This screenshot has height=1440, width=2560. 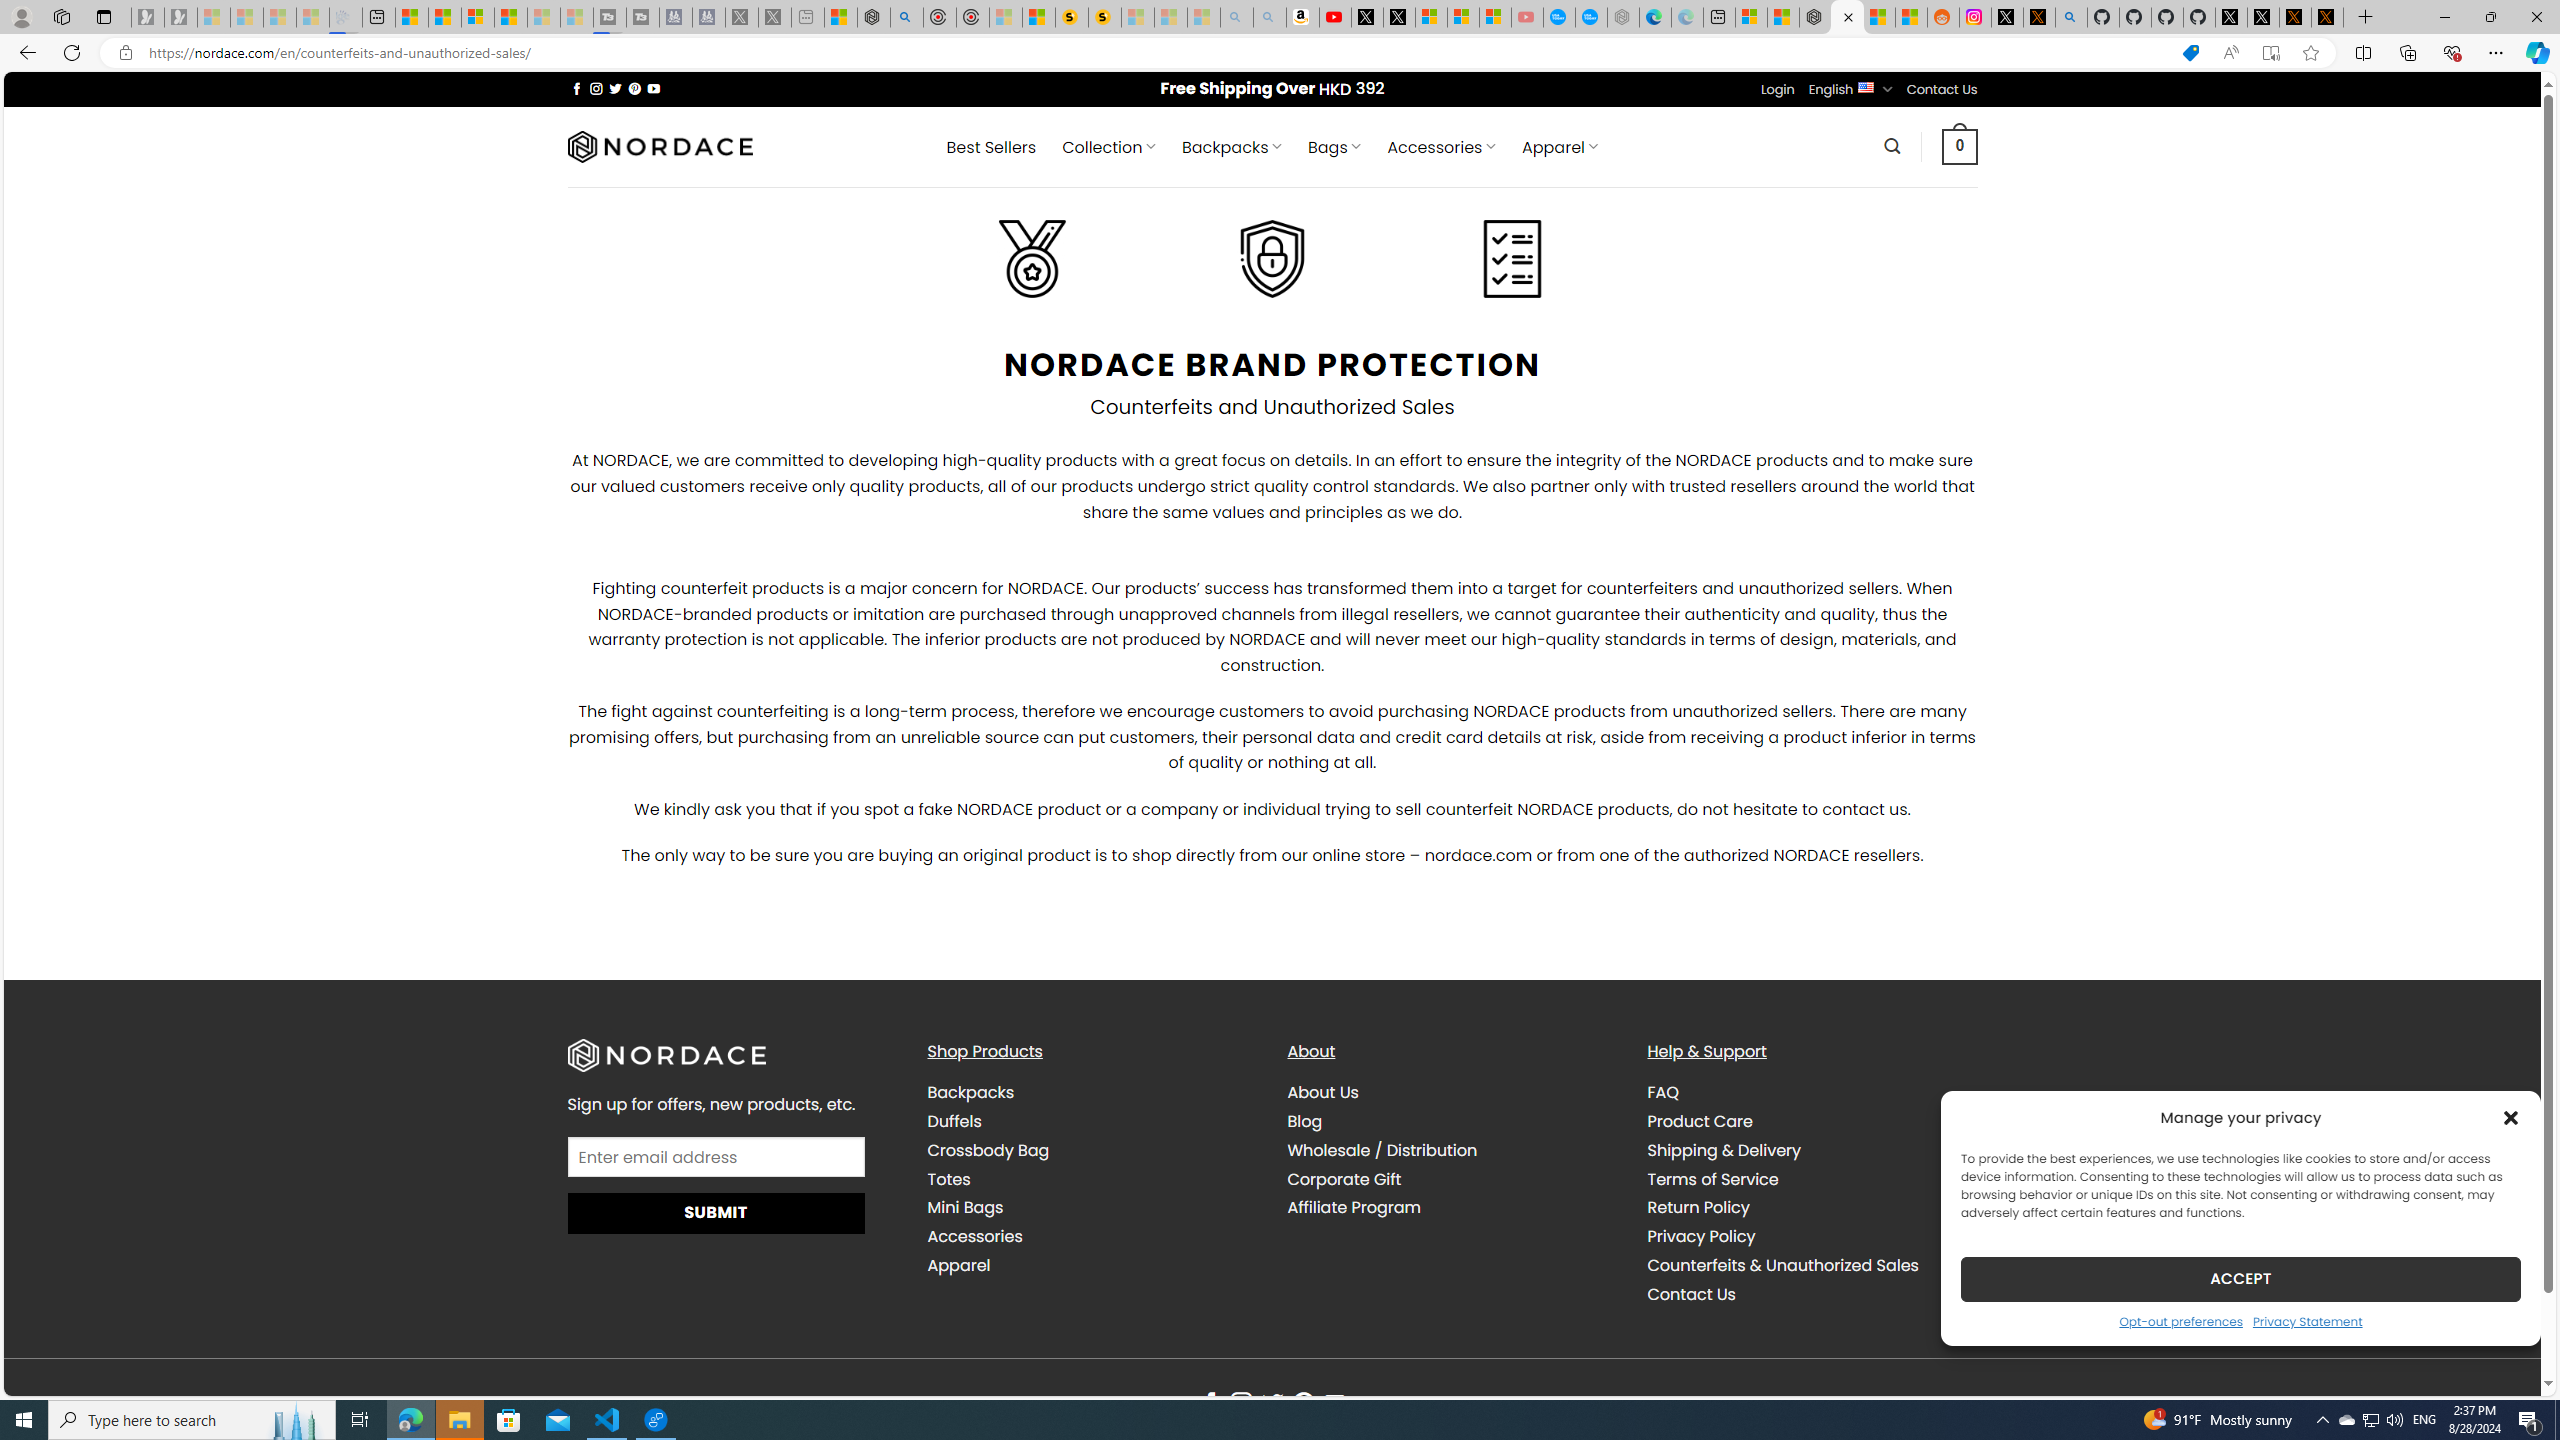 What do you see at coordinates (1690, 1294) in the screenshot?
I see `Contact Us` at bounding box center [1690, 1294].